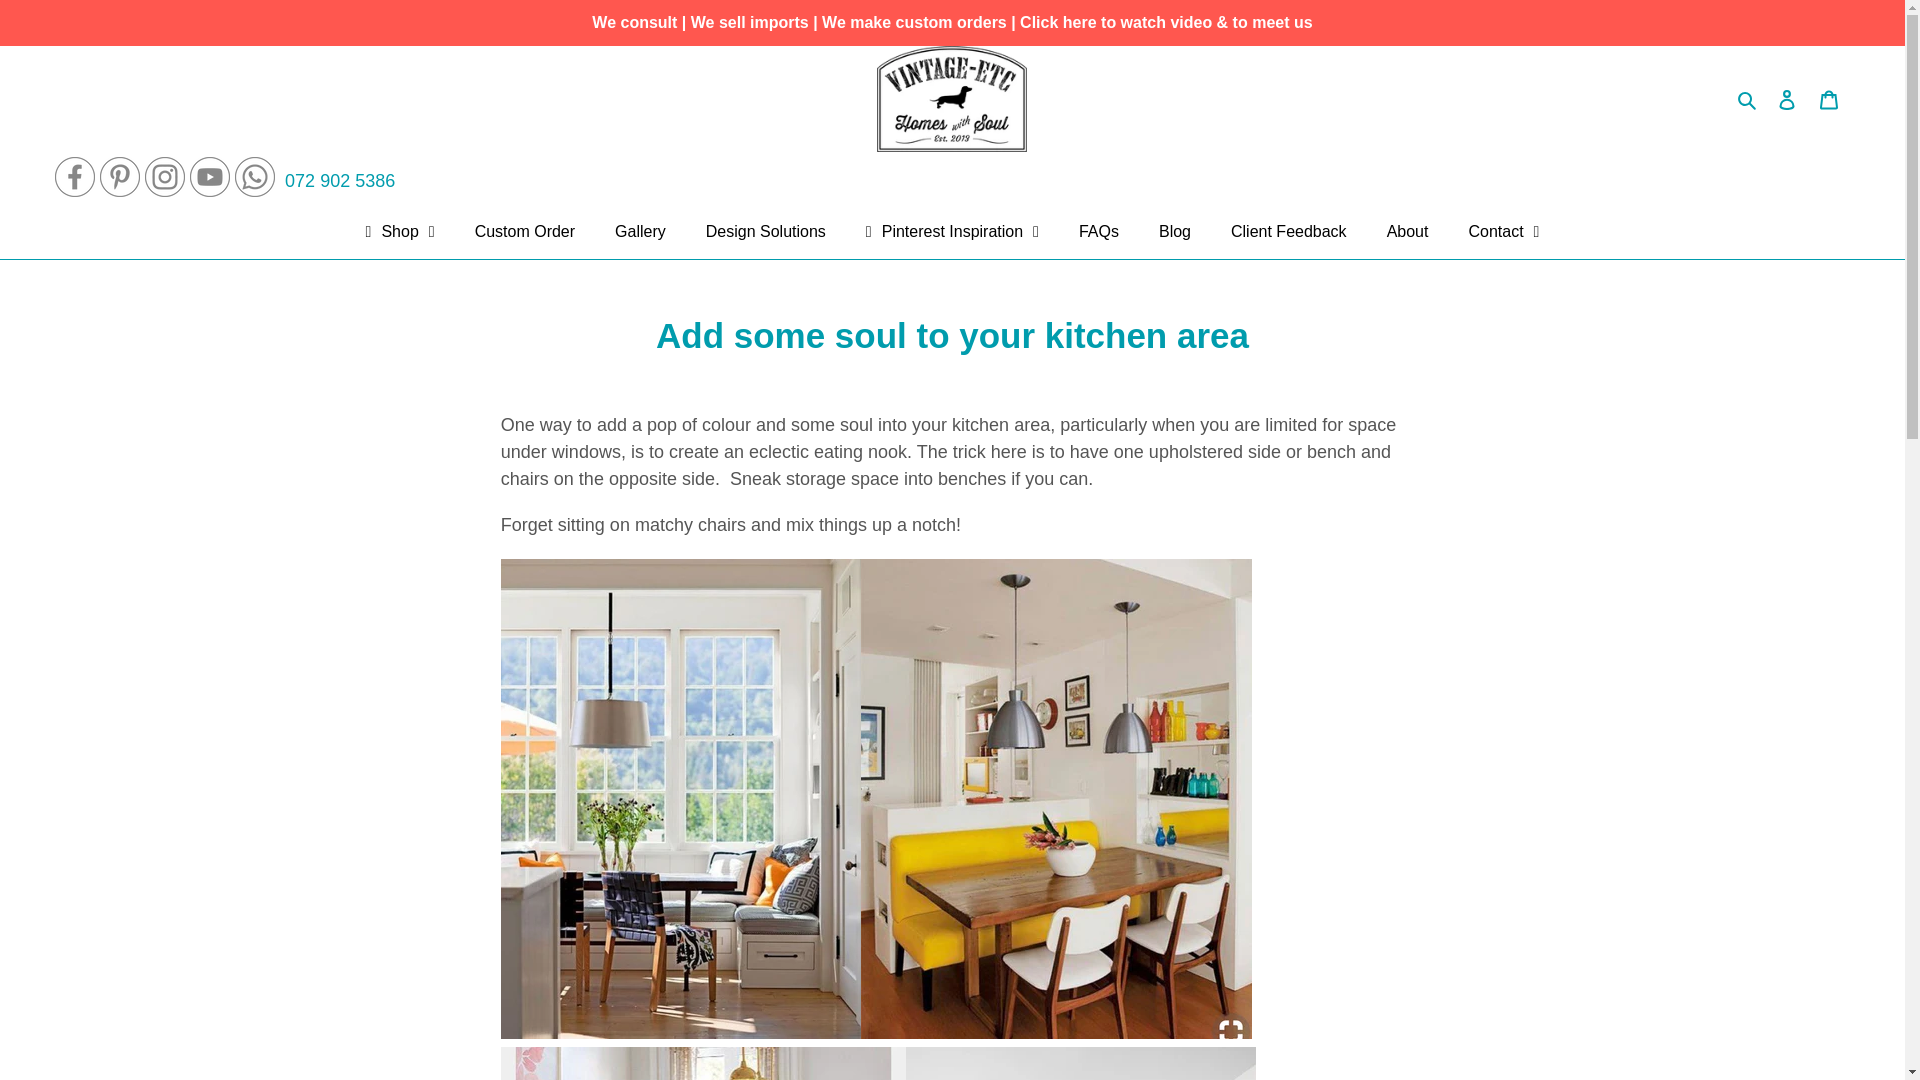 Image resolution: width=1920 pixels, height=1080 pixels. Describe the element at coordinates (1787, 99) in the screenshot. I see `Log in` at that location.